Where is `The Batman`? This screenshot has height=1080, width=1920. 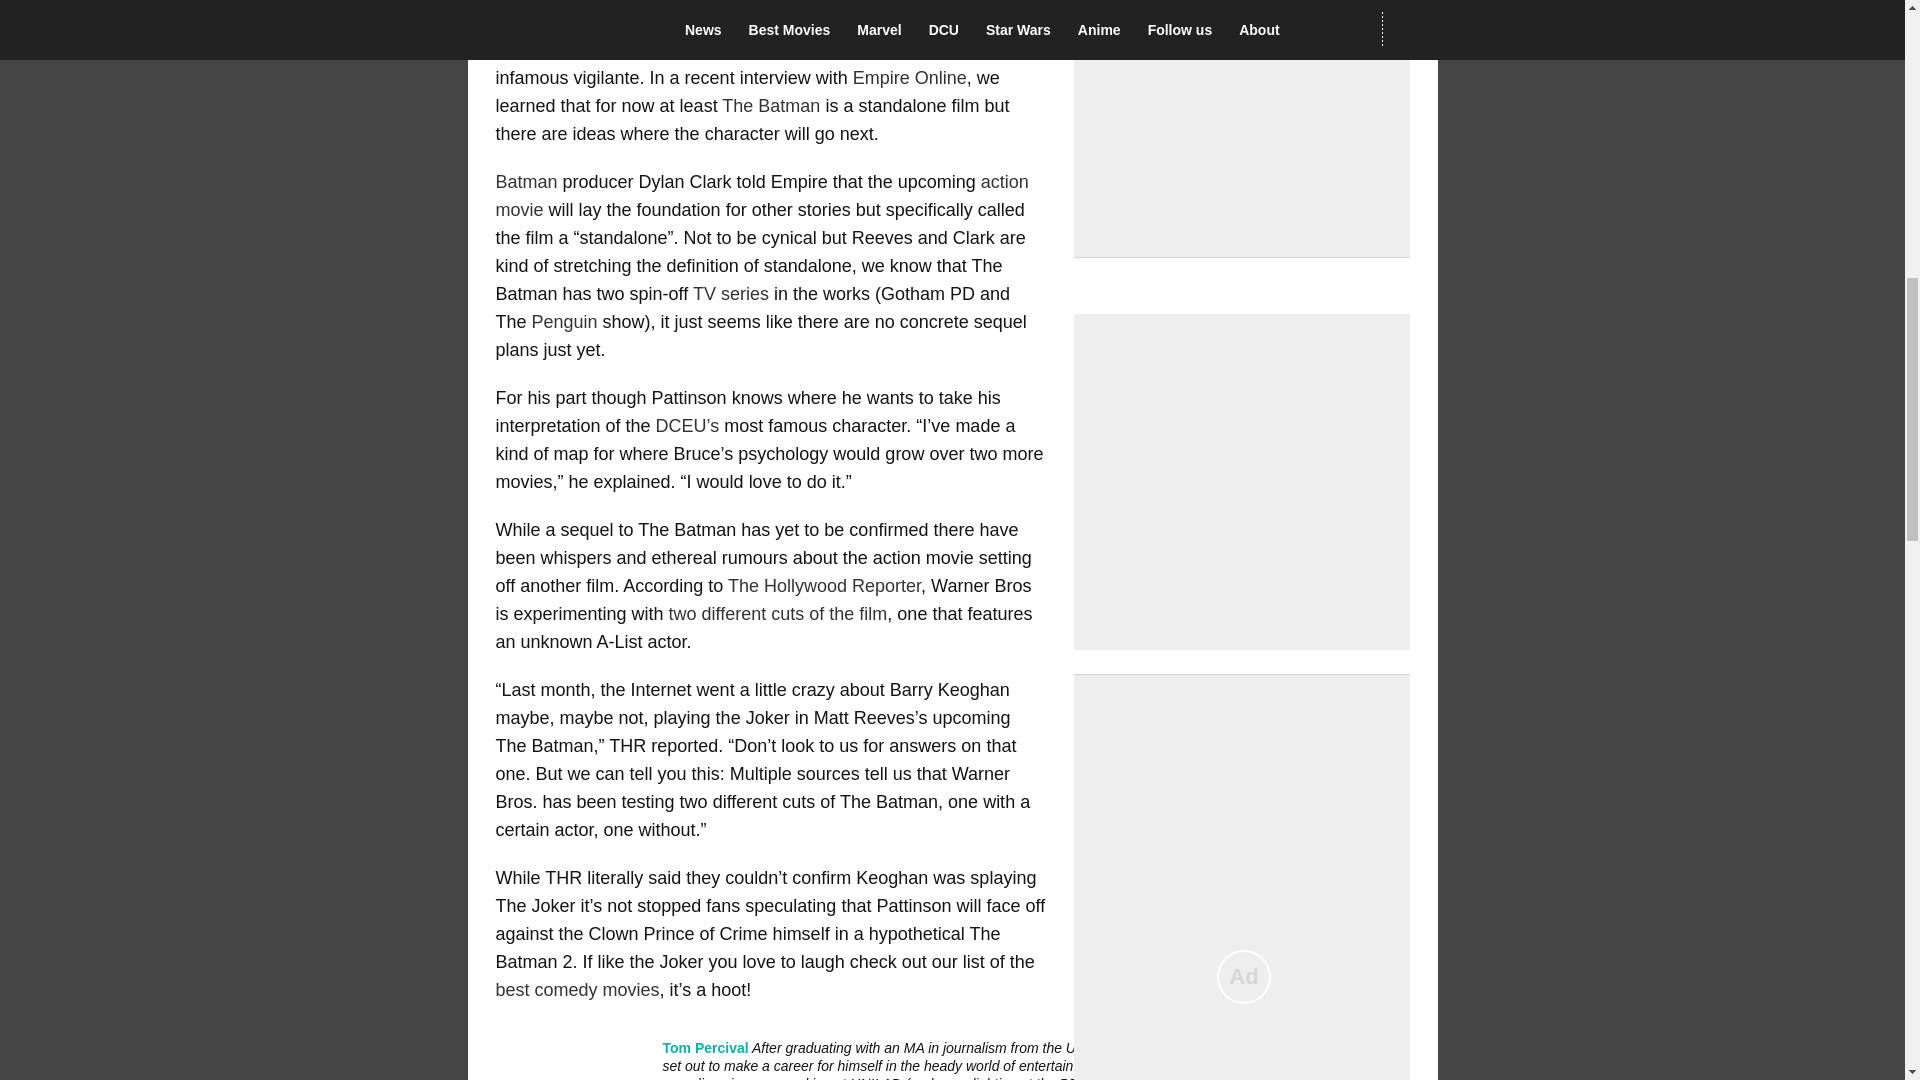
The Batman is located at coordinates (770, 106).